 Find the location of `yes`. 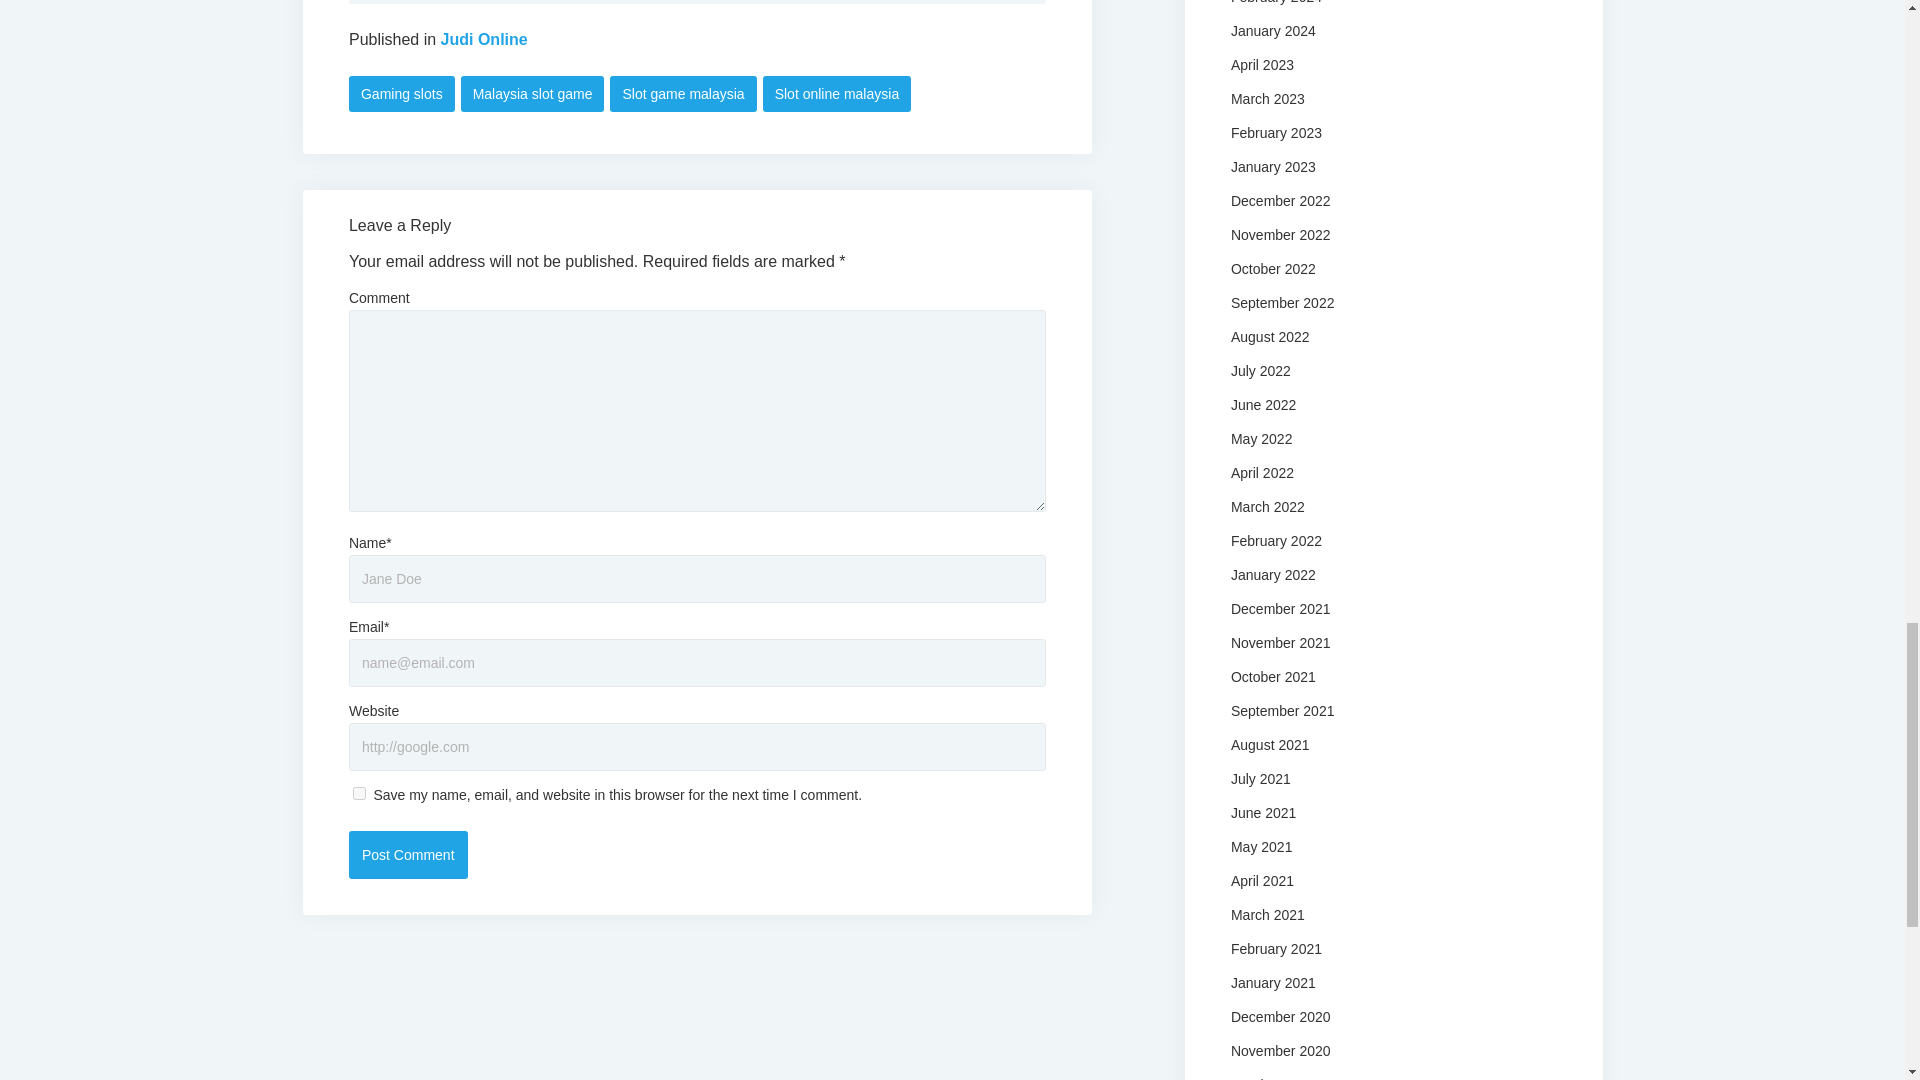

yes is located at coordinates (360, 794).